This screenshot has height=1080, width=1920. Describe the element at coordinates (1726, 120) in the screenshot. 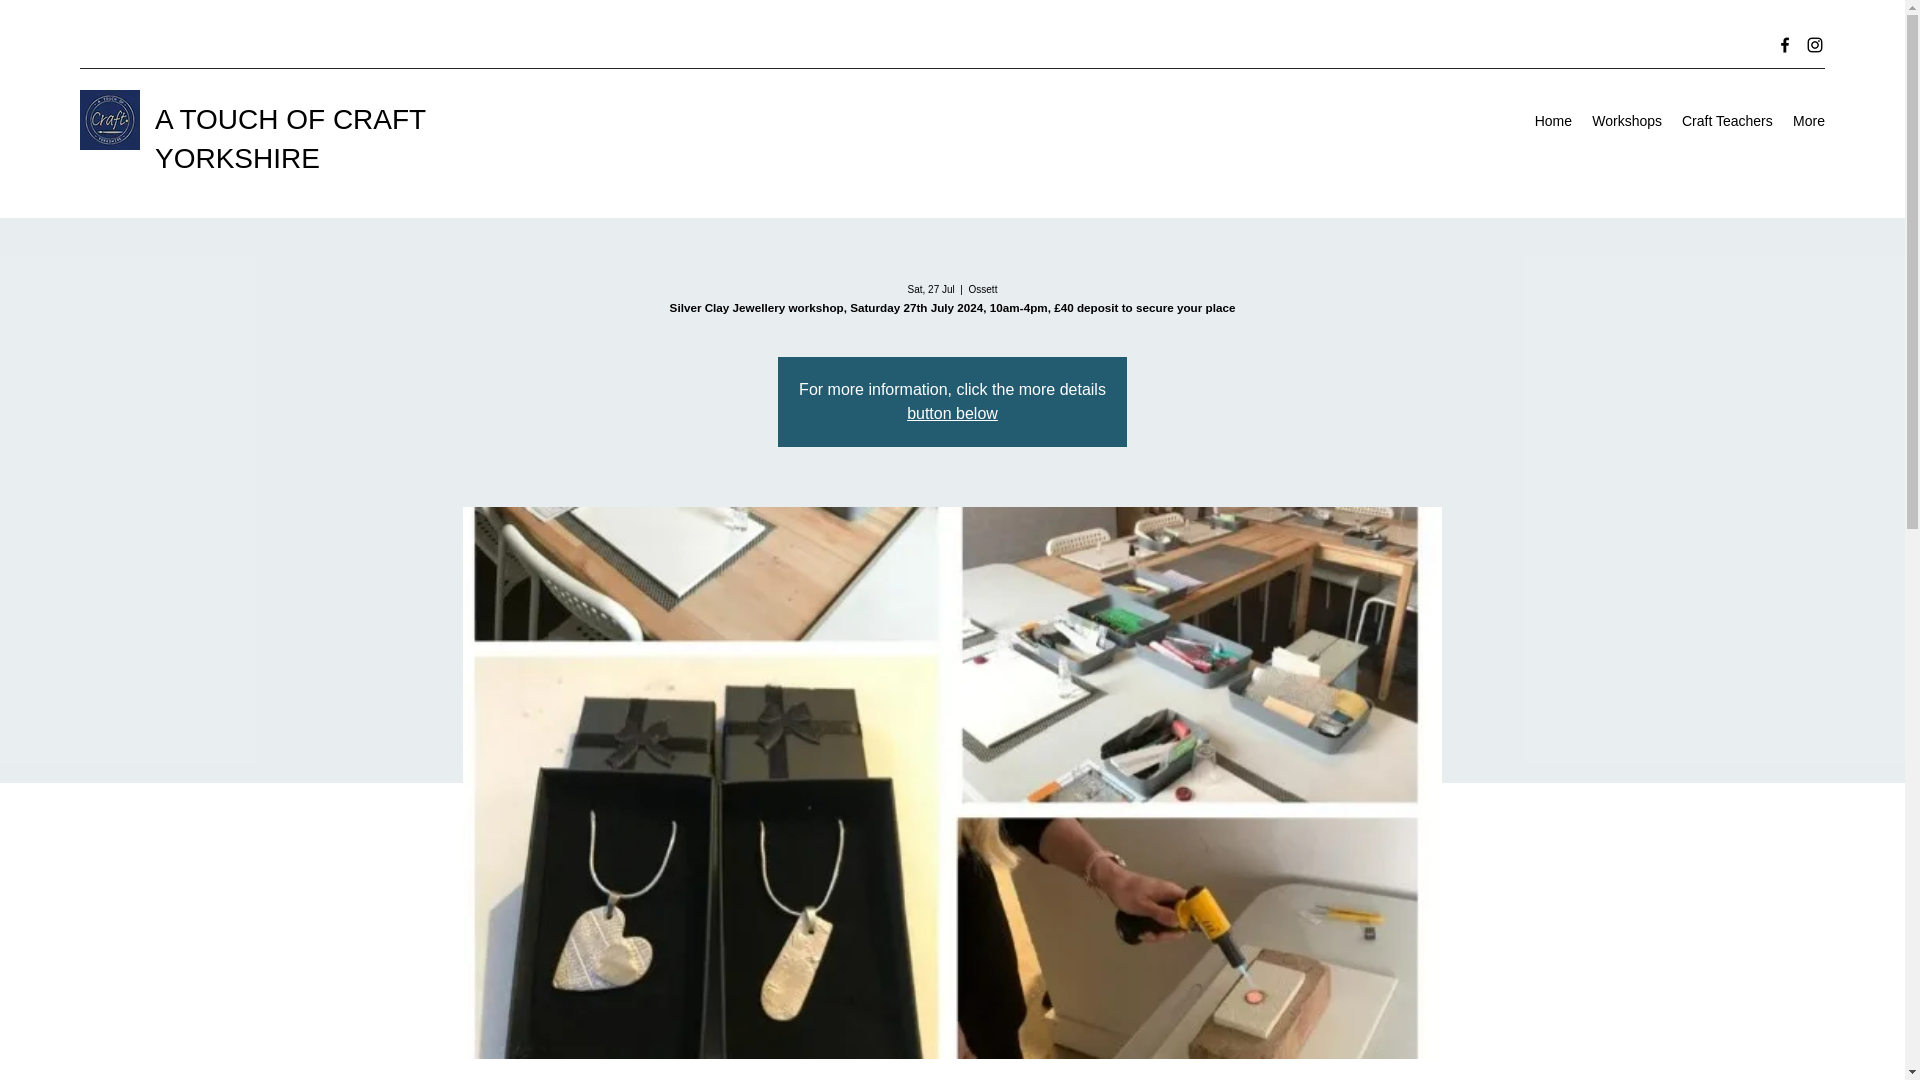

I see `Craft Teachers` at that location.